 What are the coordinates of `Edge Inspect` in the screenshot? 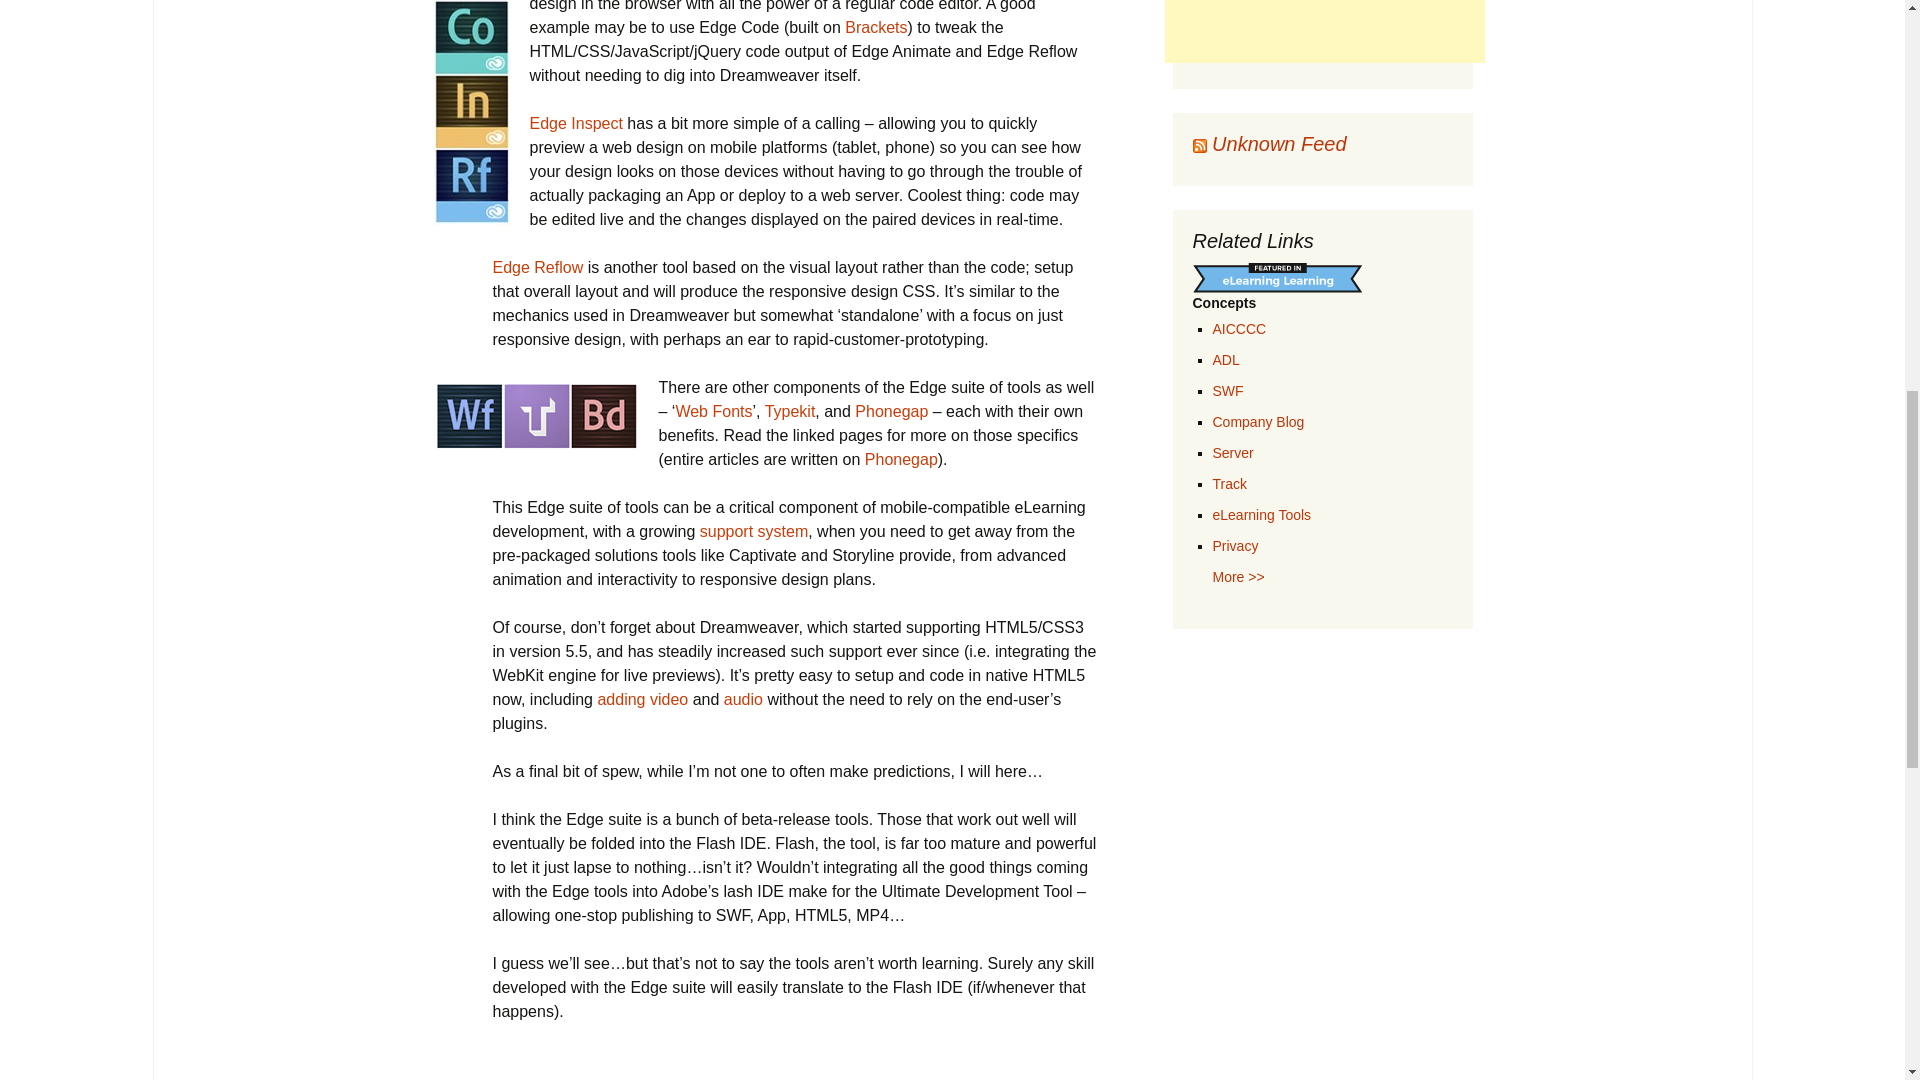 It's located at (576, 122).